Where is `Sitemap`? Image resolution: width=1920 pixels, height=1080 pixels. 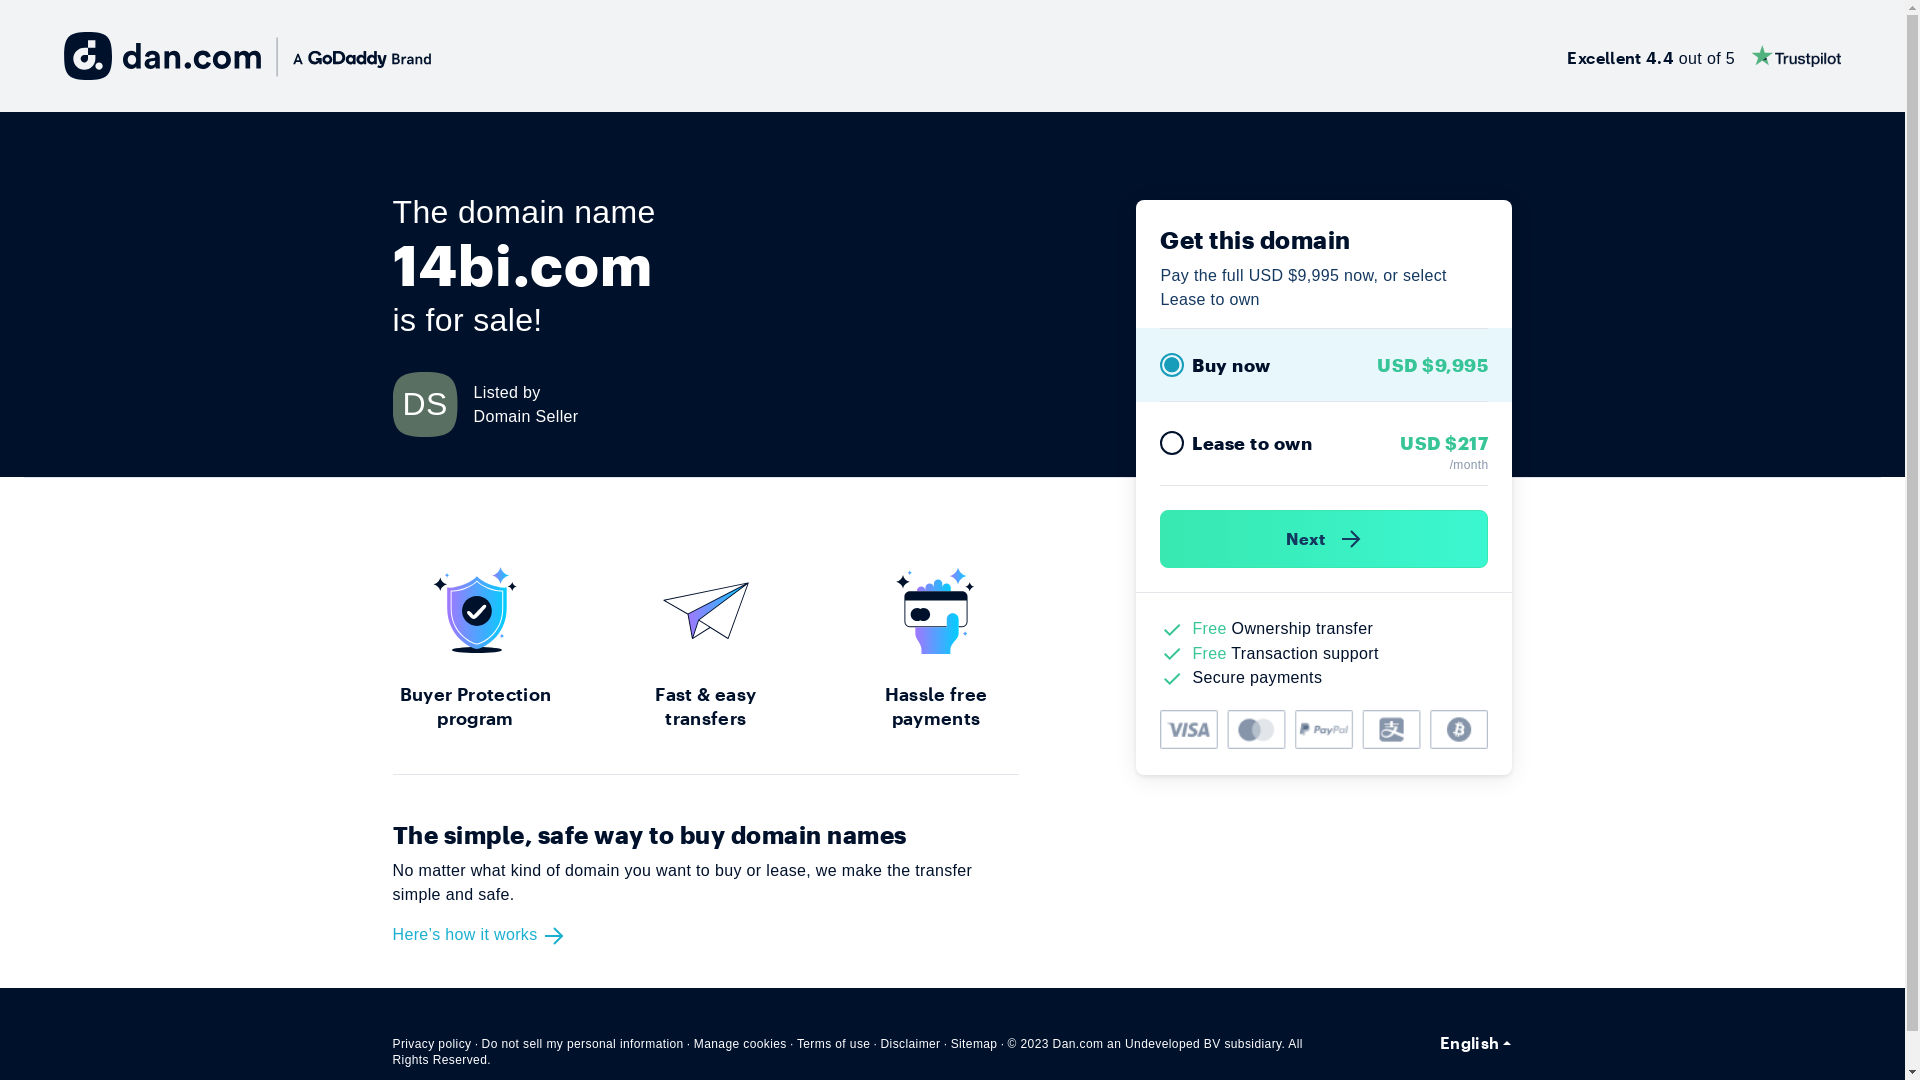 Sitemap is located at coordinates (974, 1044).